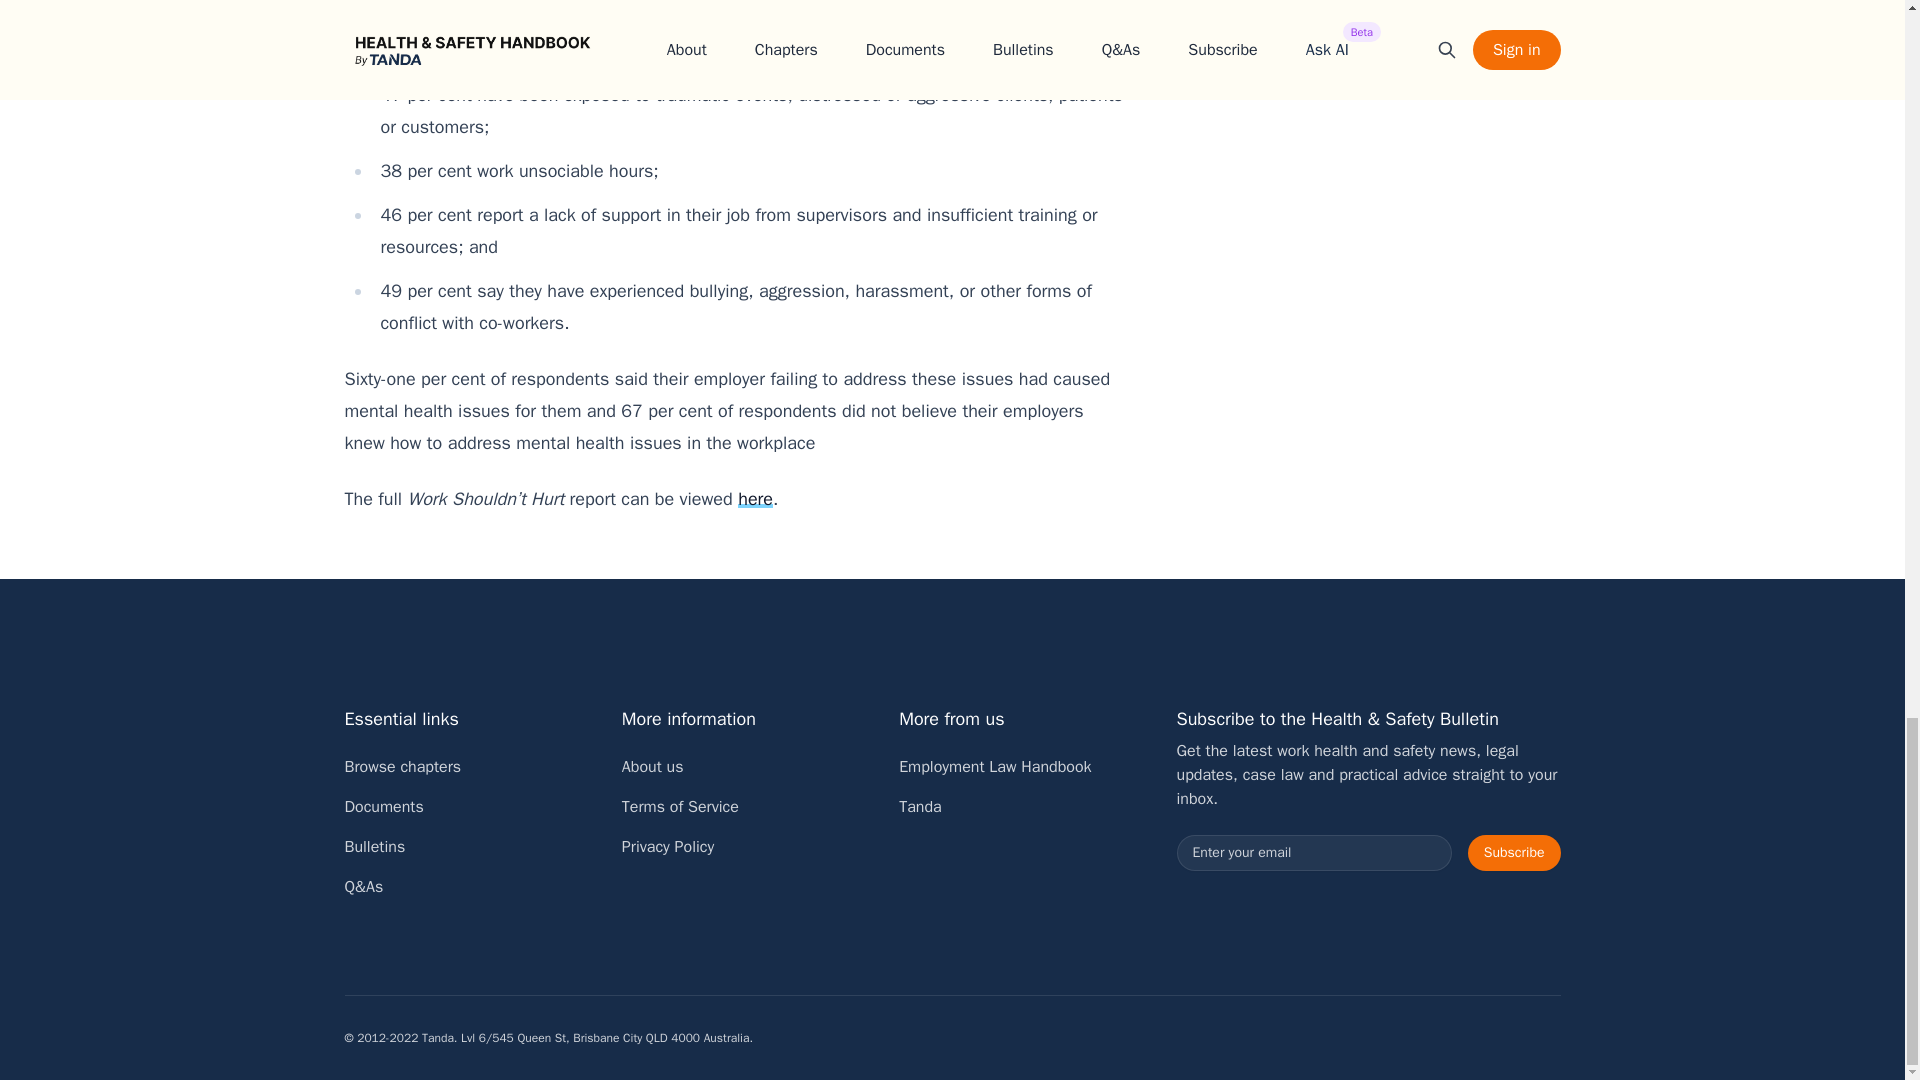 This screenshot has height=1080, width=1920. What do you see at coordinates (668, 847) in the screenshot?
I see `Privacy Policy` at bounding box center [668, 847].